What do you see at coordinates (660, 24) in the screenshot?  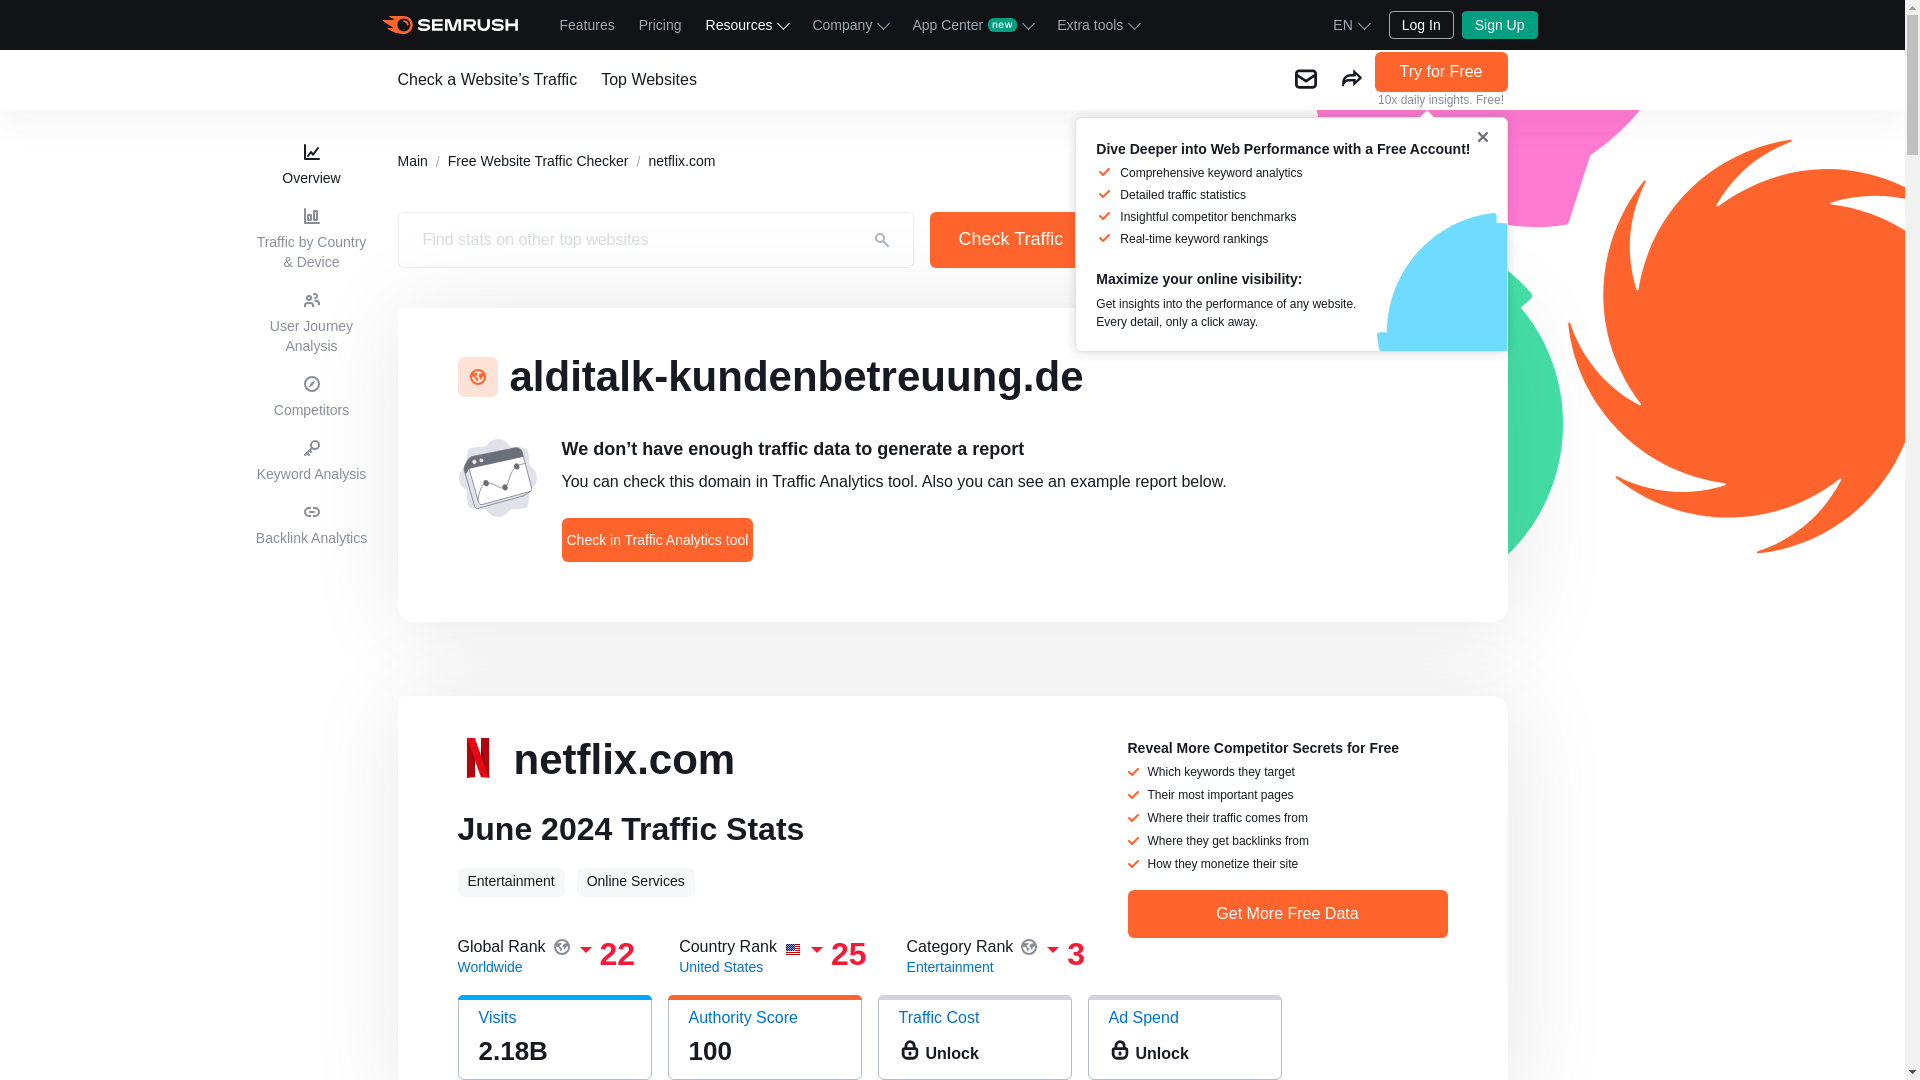 I see `Pricing` at bounding box center [660, 24].